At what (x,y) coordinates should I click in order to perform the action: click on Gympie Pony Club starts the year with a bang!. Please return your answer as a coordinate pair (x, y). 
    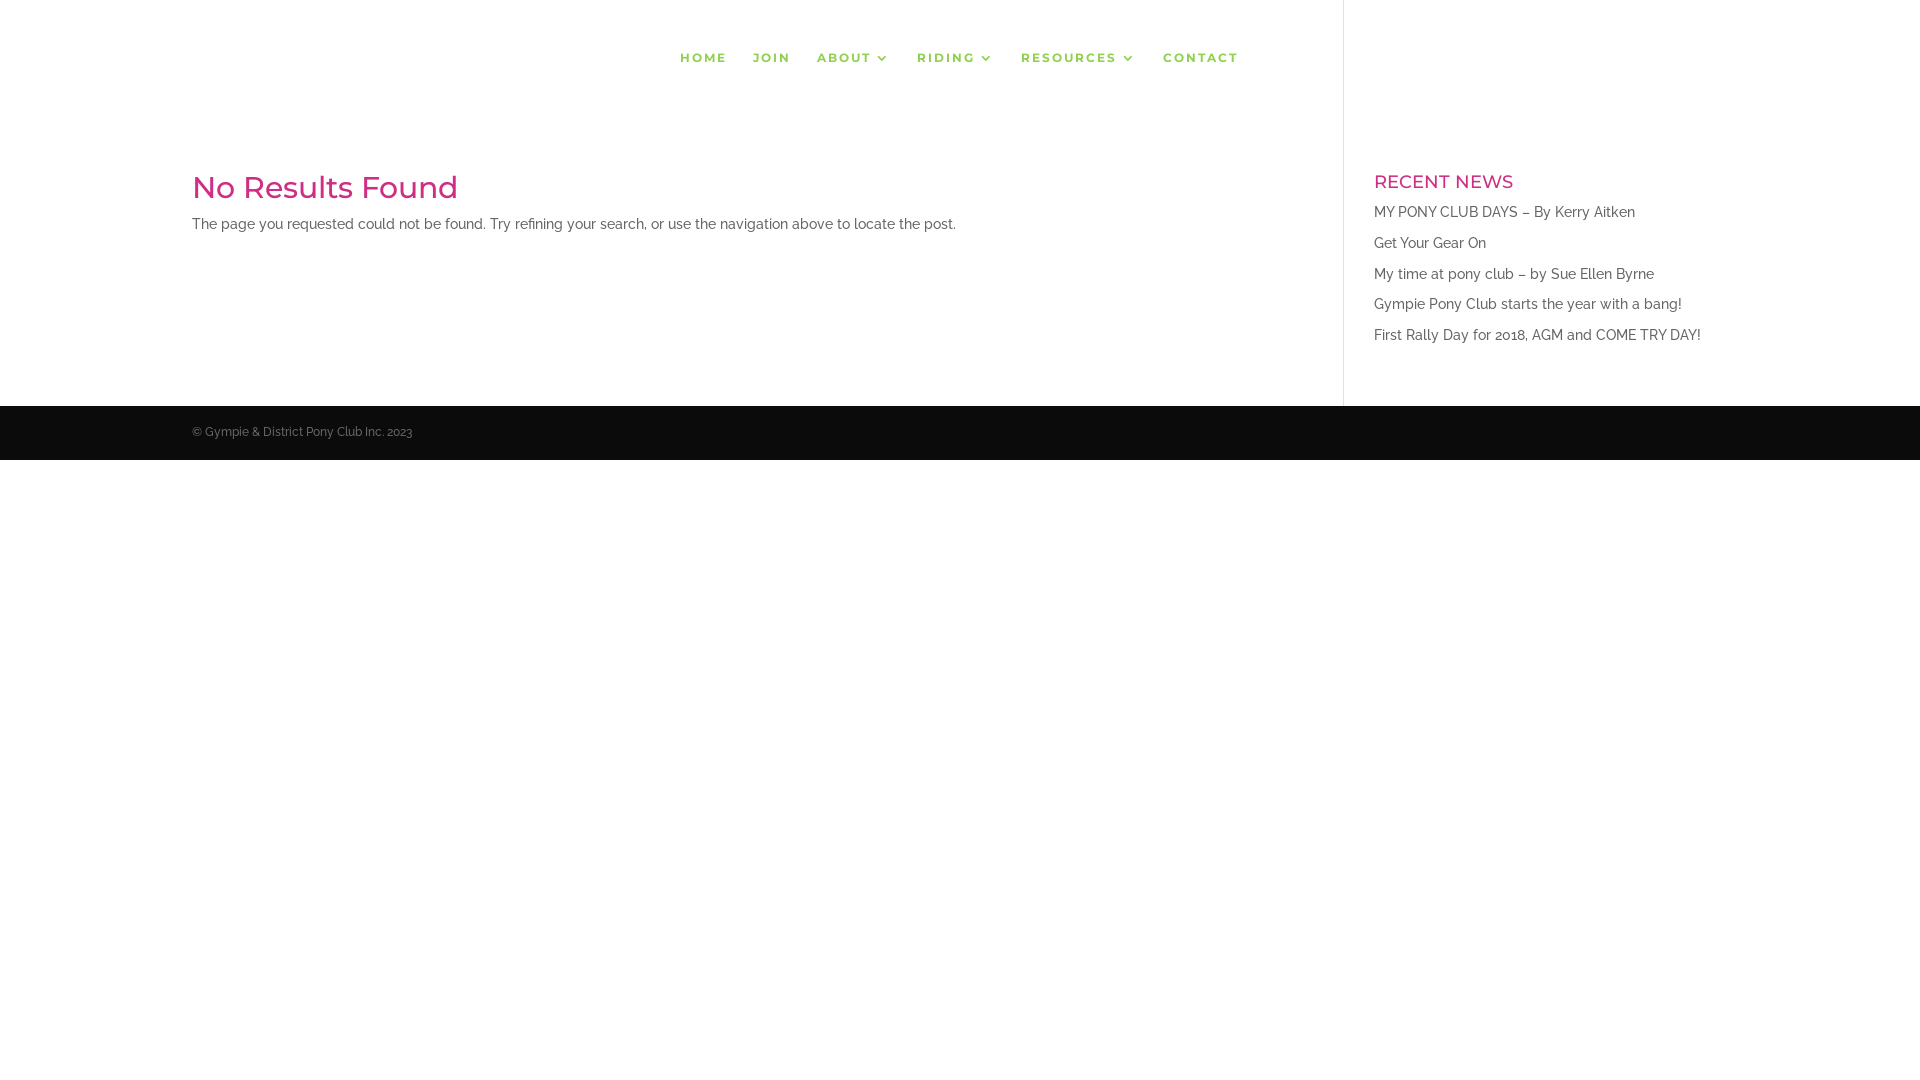
    Looking at the image, I should click on (1528, 304).